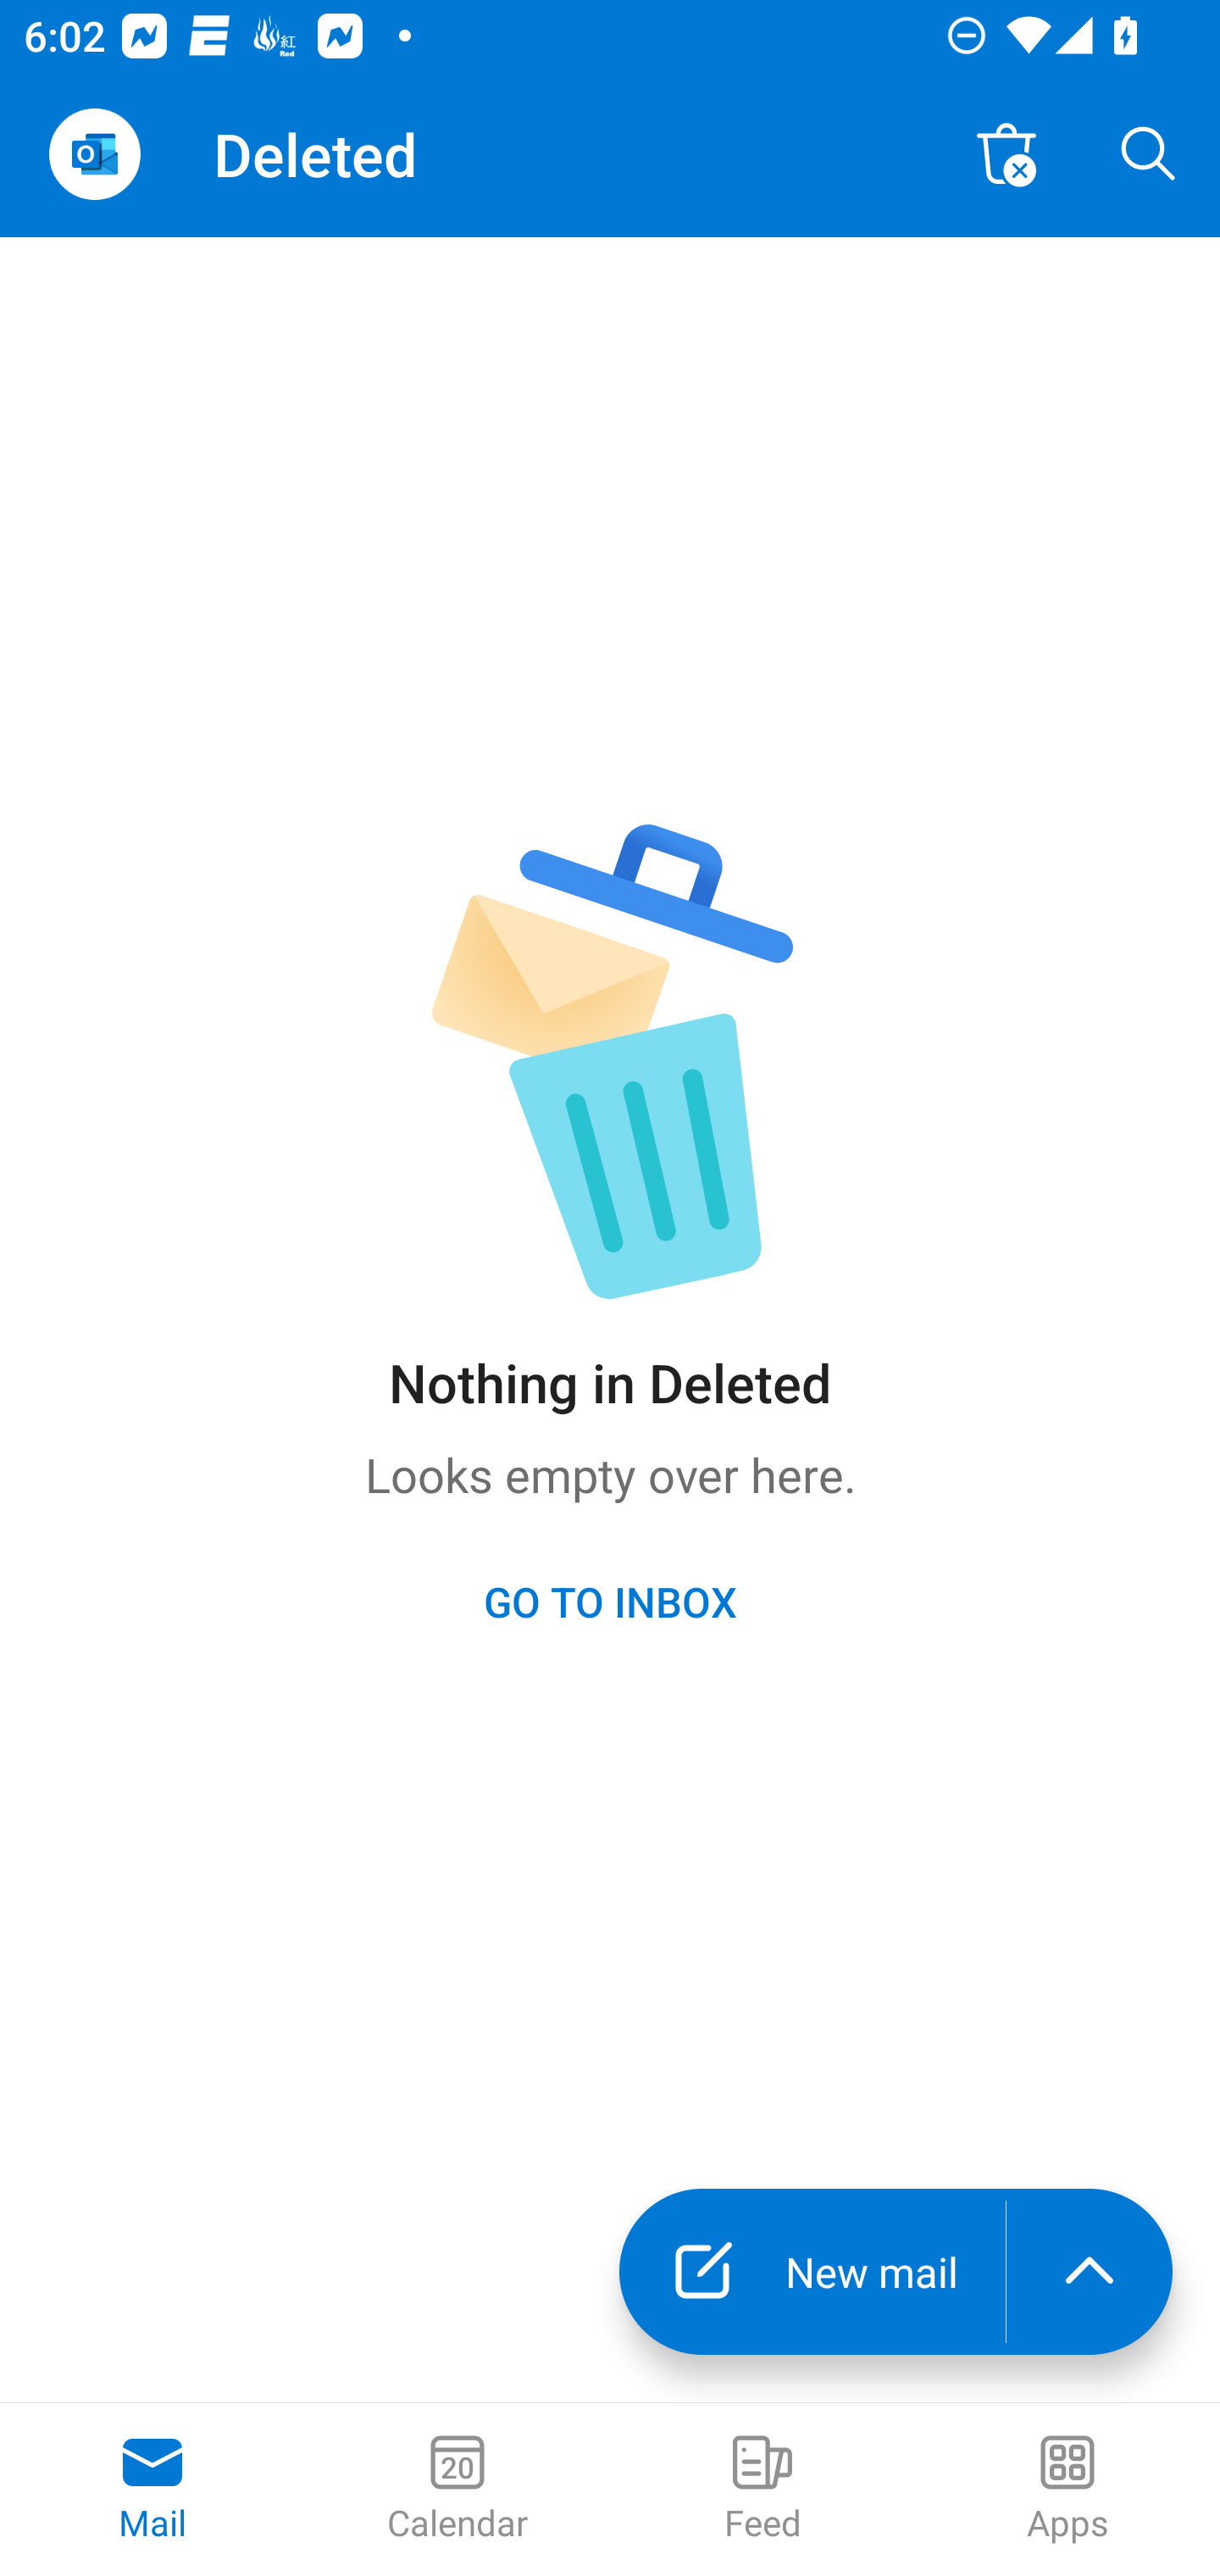  Describe the element at coordinates (1090, 2272) in the screenshot. I see `launch the extended action menu` at that location.